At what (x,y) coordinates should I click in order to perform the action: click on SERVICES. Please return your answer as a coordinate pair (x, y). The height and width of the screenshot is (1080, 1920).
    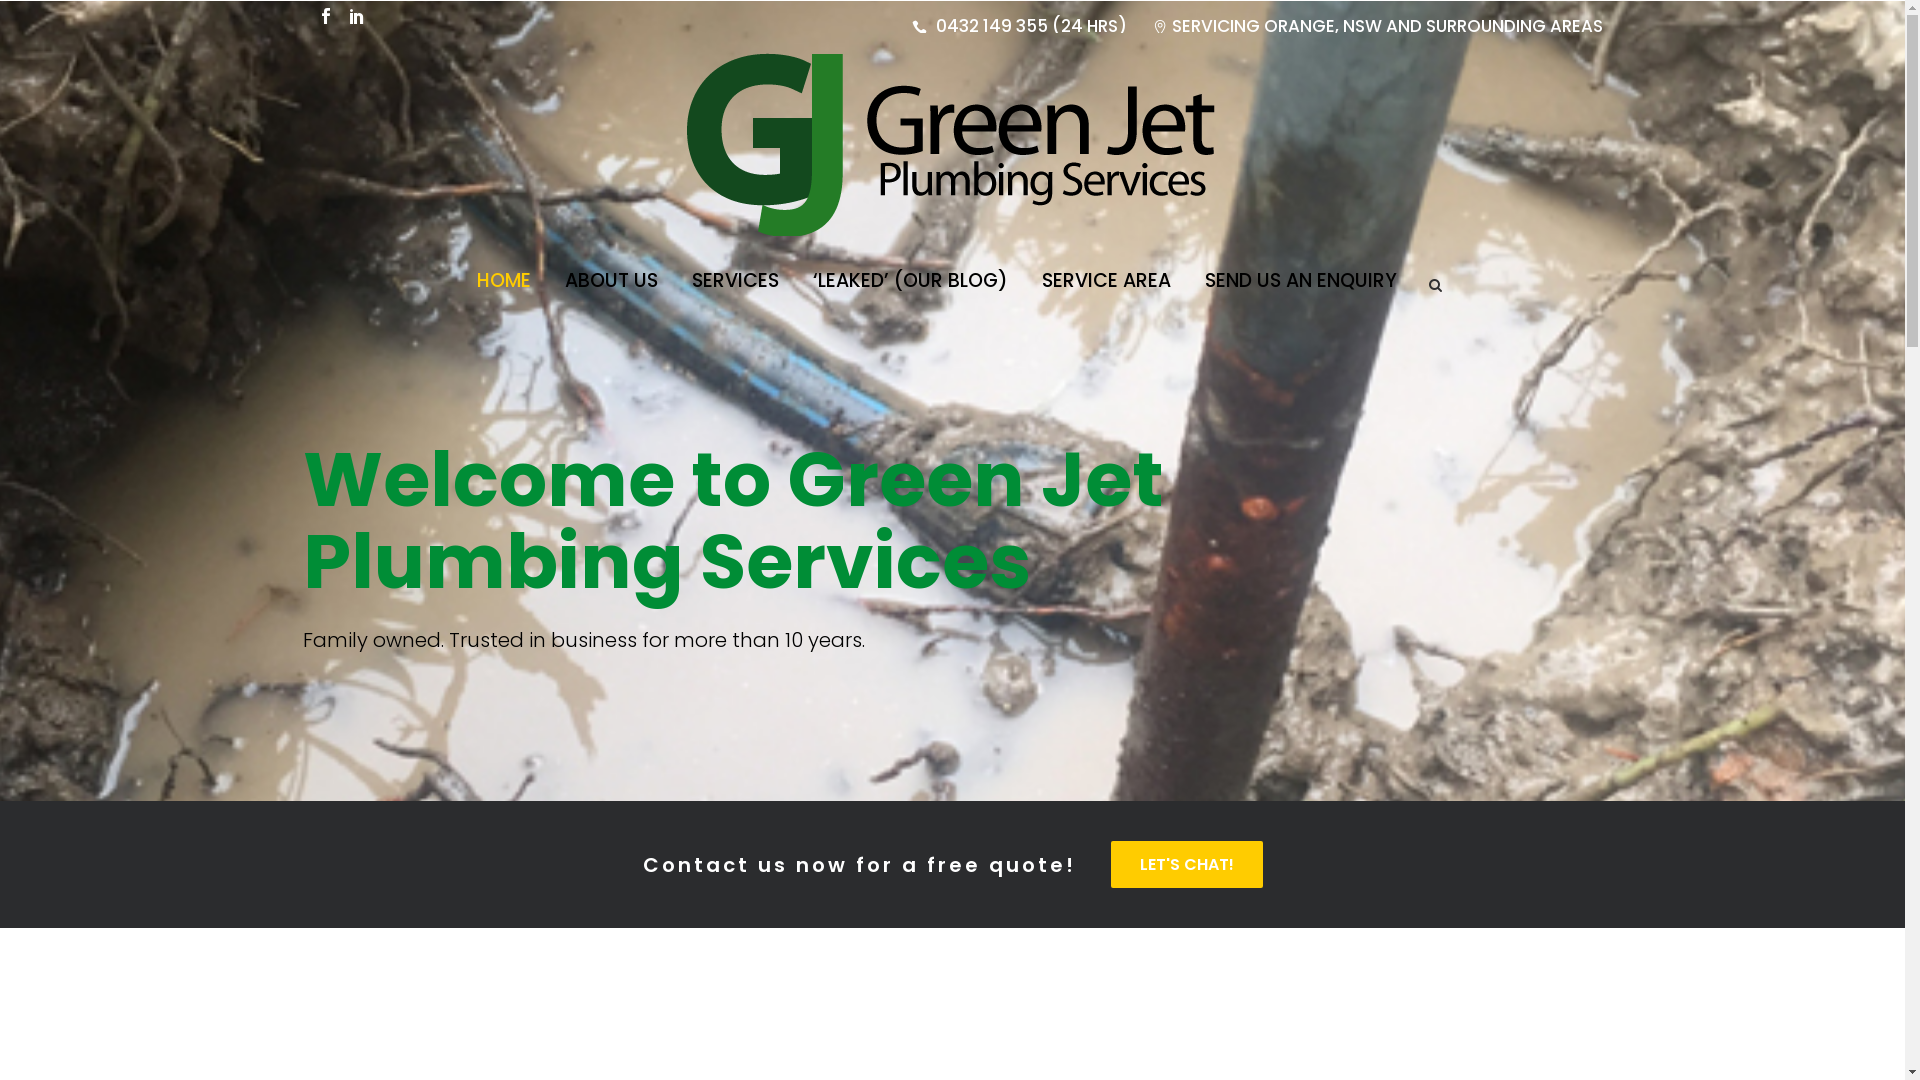
    Looking at the image, I should click on (734, 280).